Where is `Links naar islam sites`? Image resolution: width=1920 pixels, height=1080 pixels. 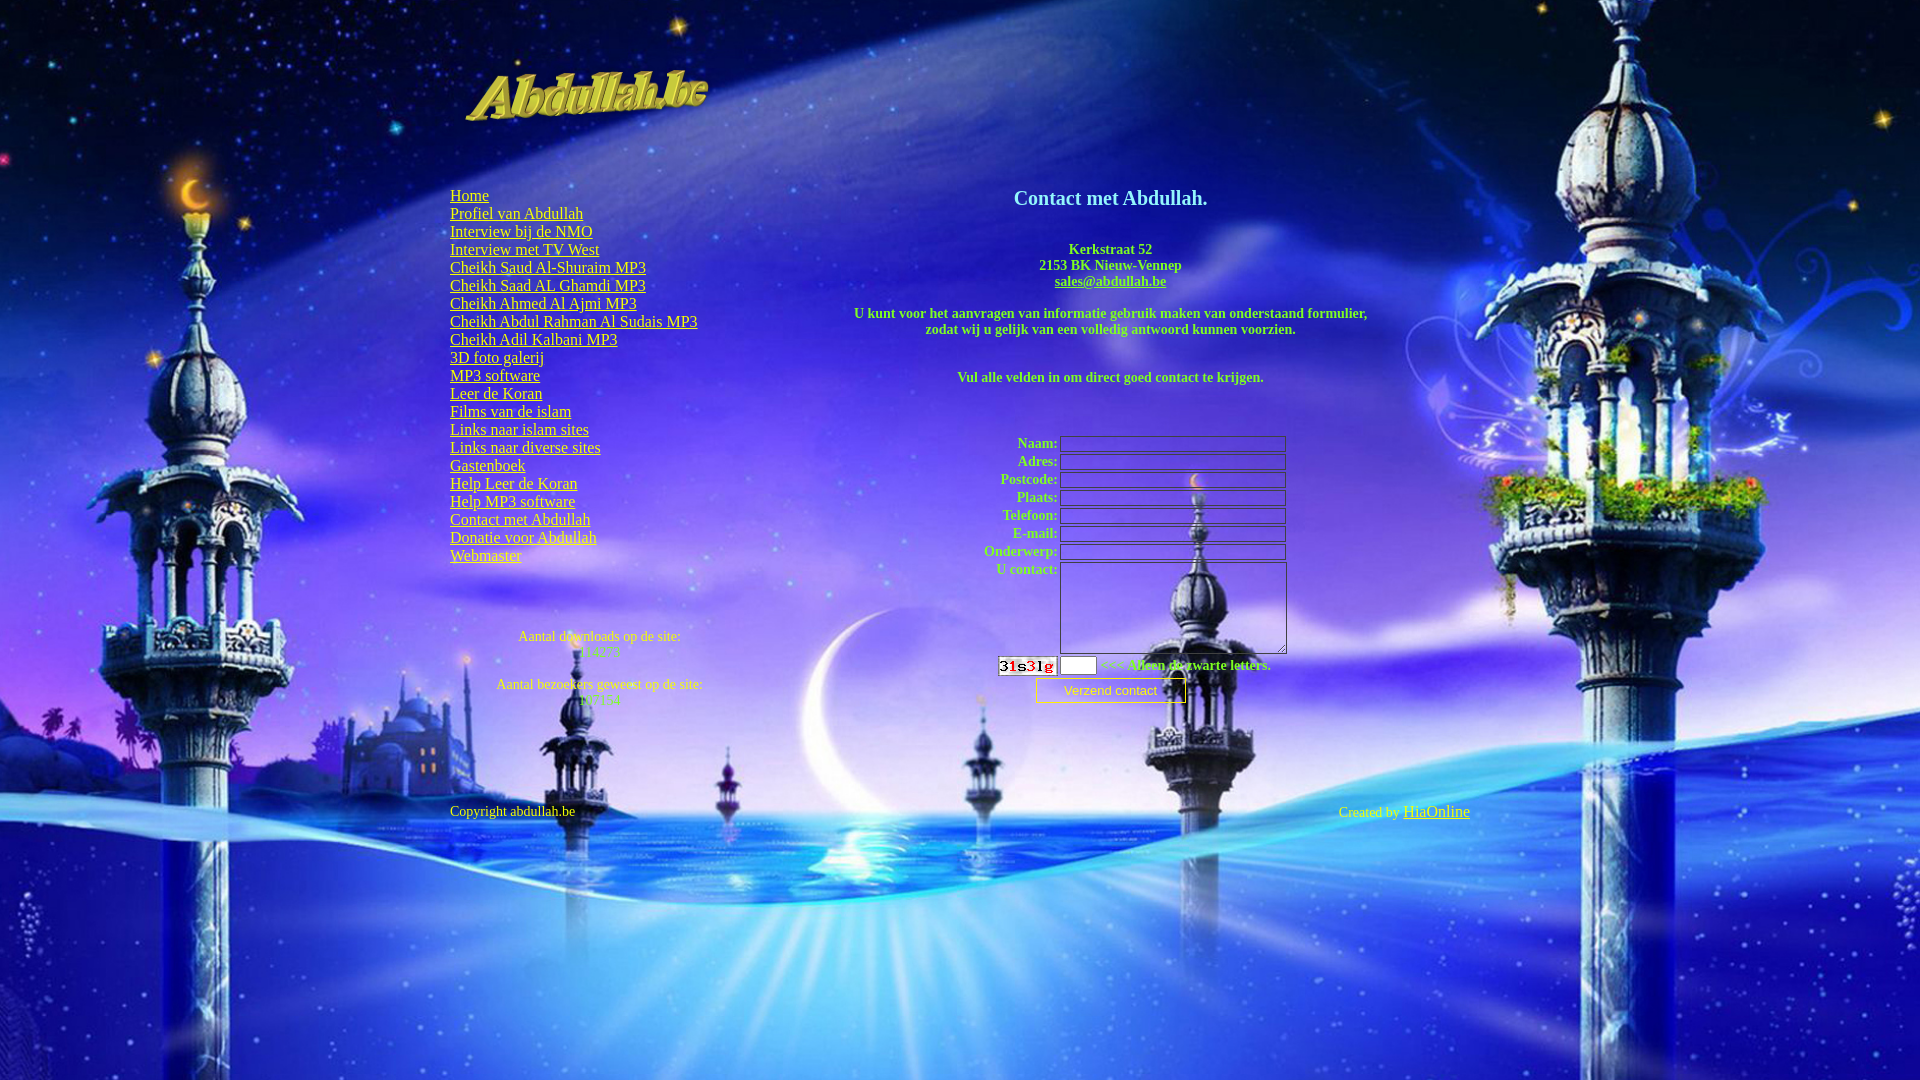
Links naar islam sites is located at coordinates (520, 430).